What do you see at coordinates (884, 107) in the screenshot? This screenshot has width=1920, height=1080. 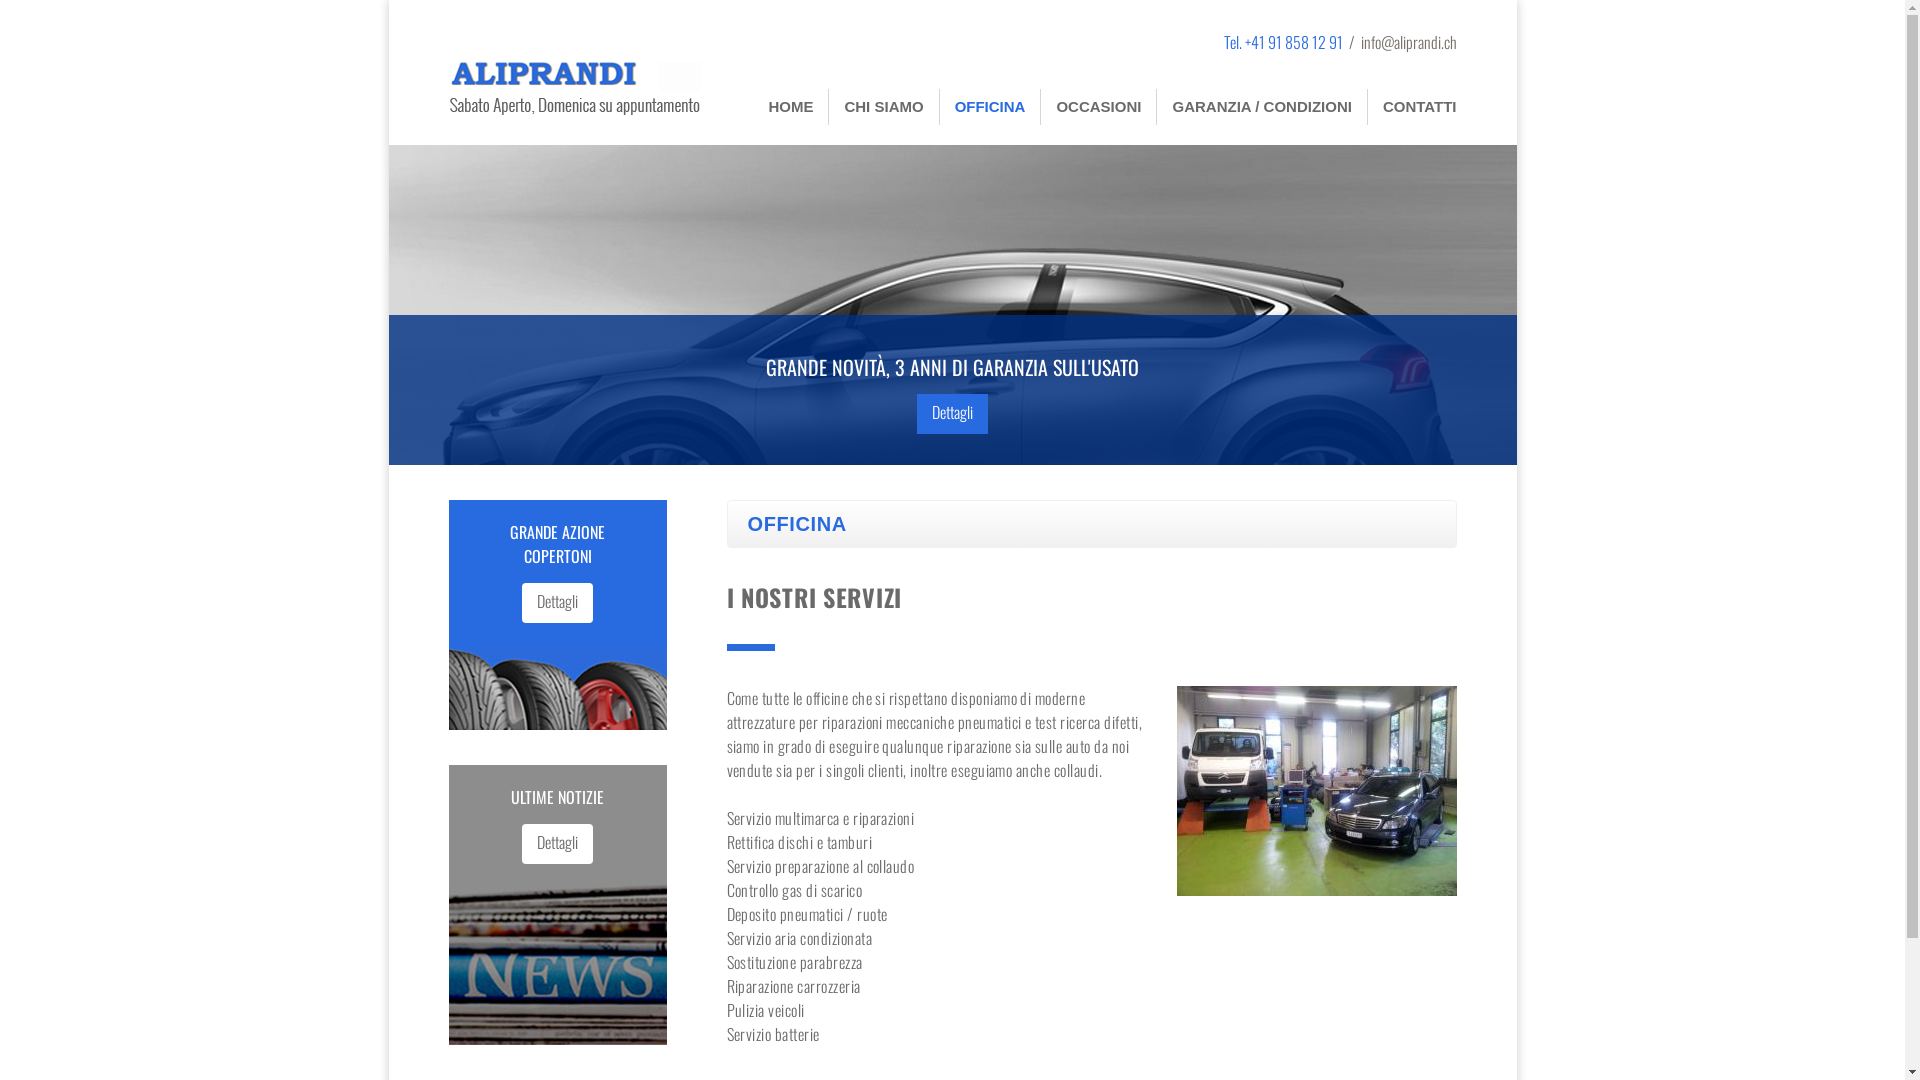 I see `CHI SIAMO` at bounding box center [884, 107].